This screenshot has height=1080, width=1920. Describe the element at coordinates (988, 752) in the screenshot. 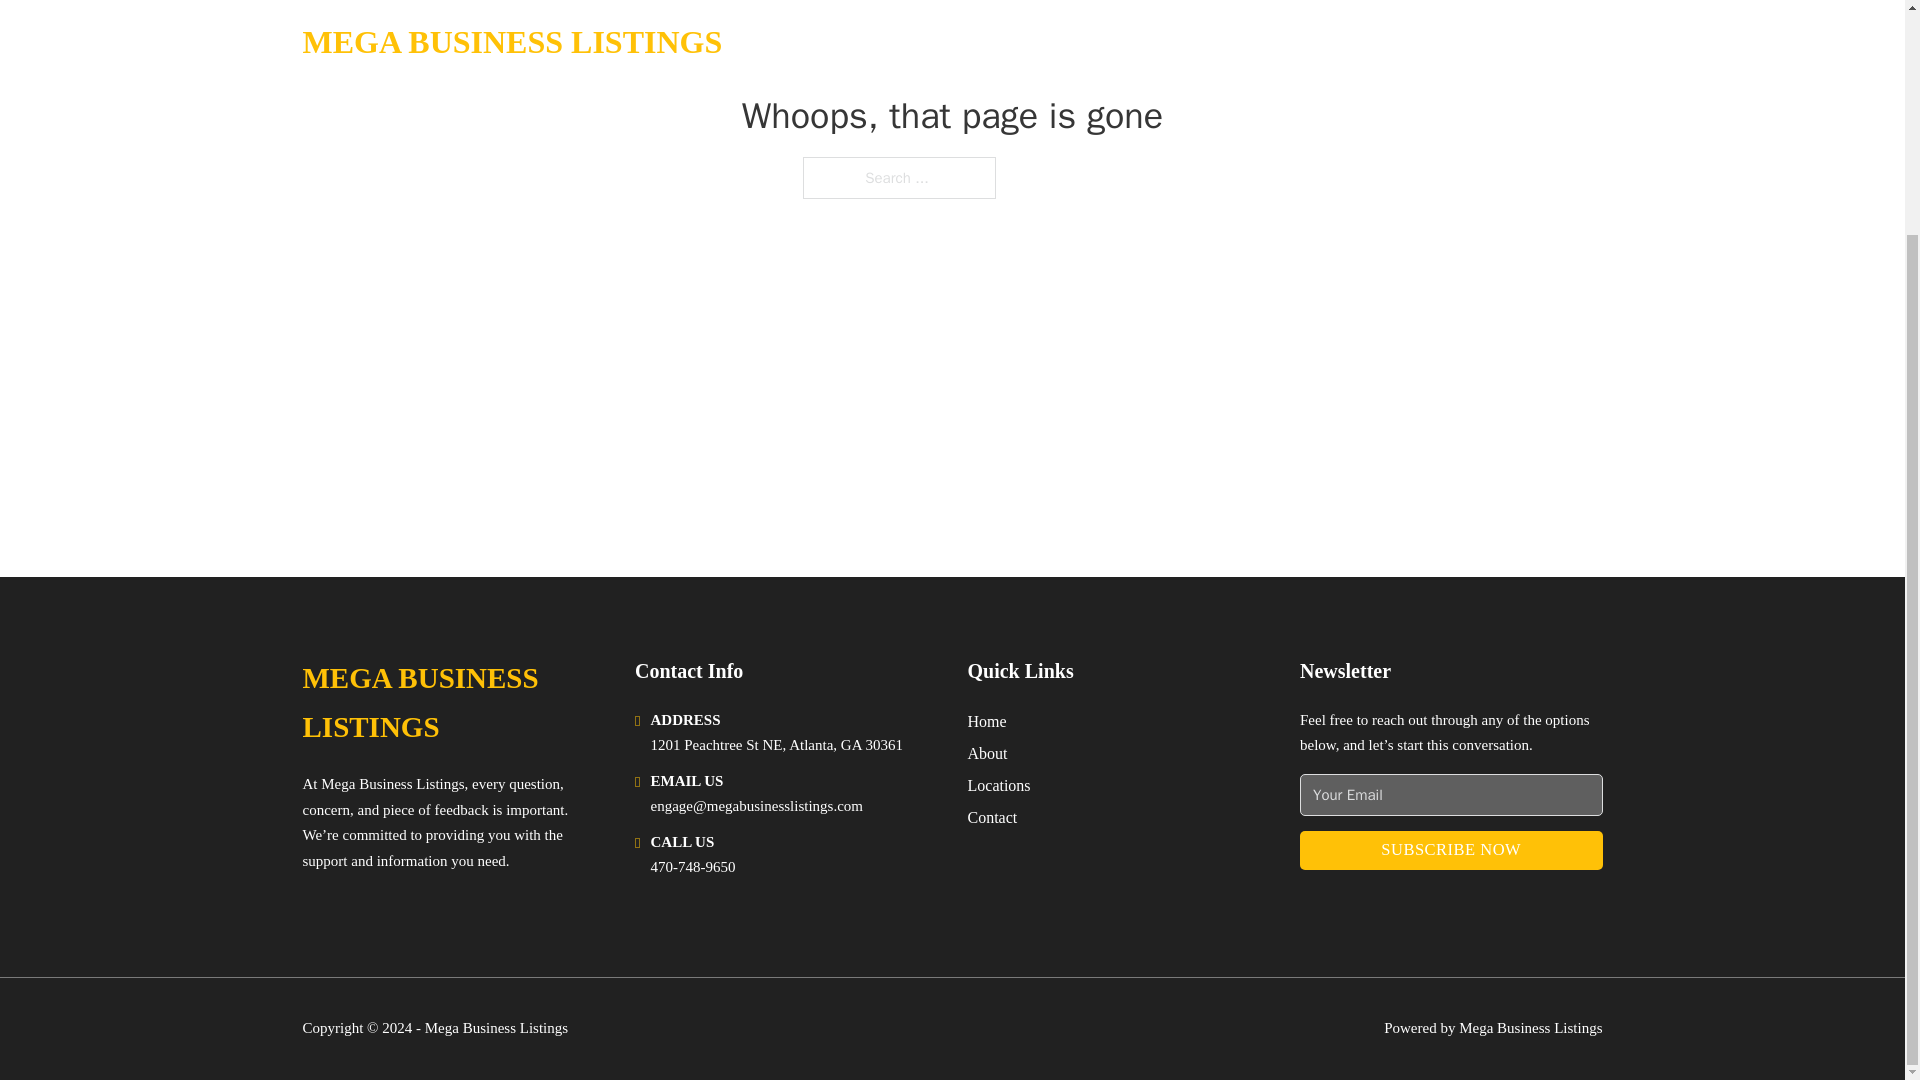

I see `About` at that location.